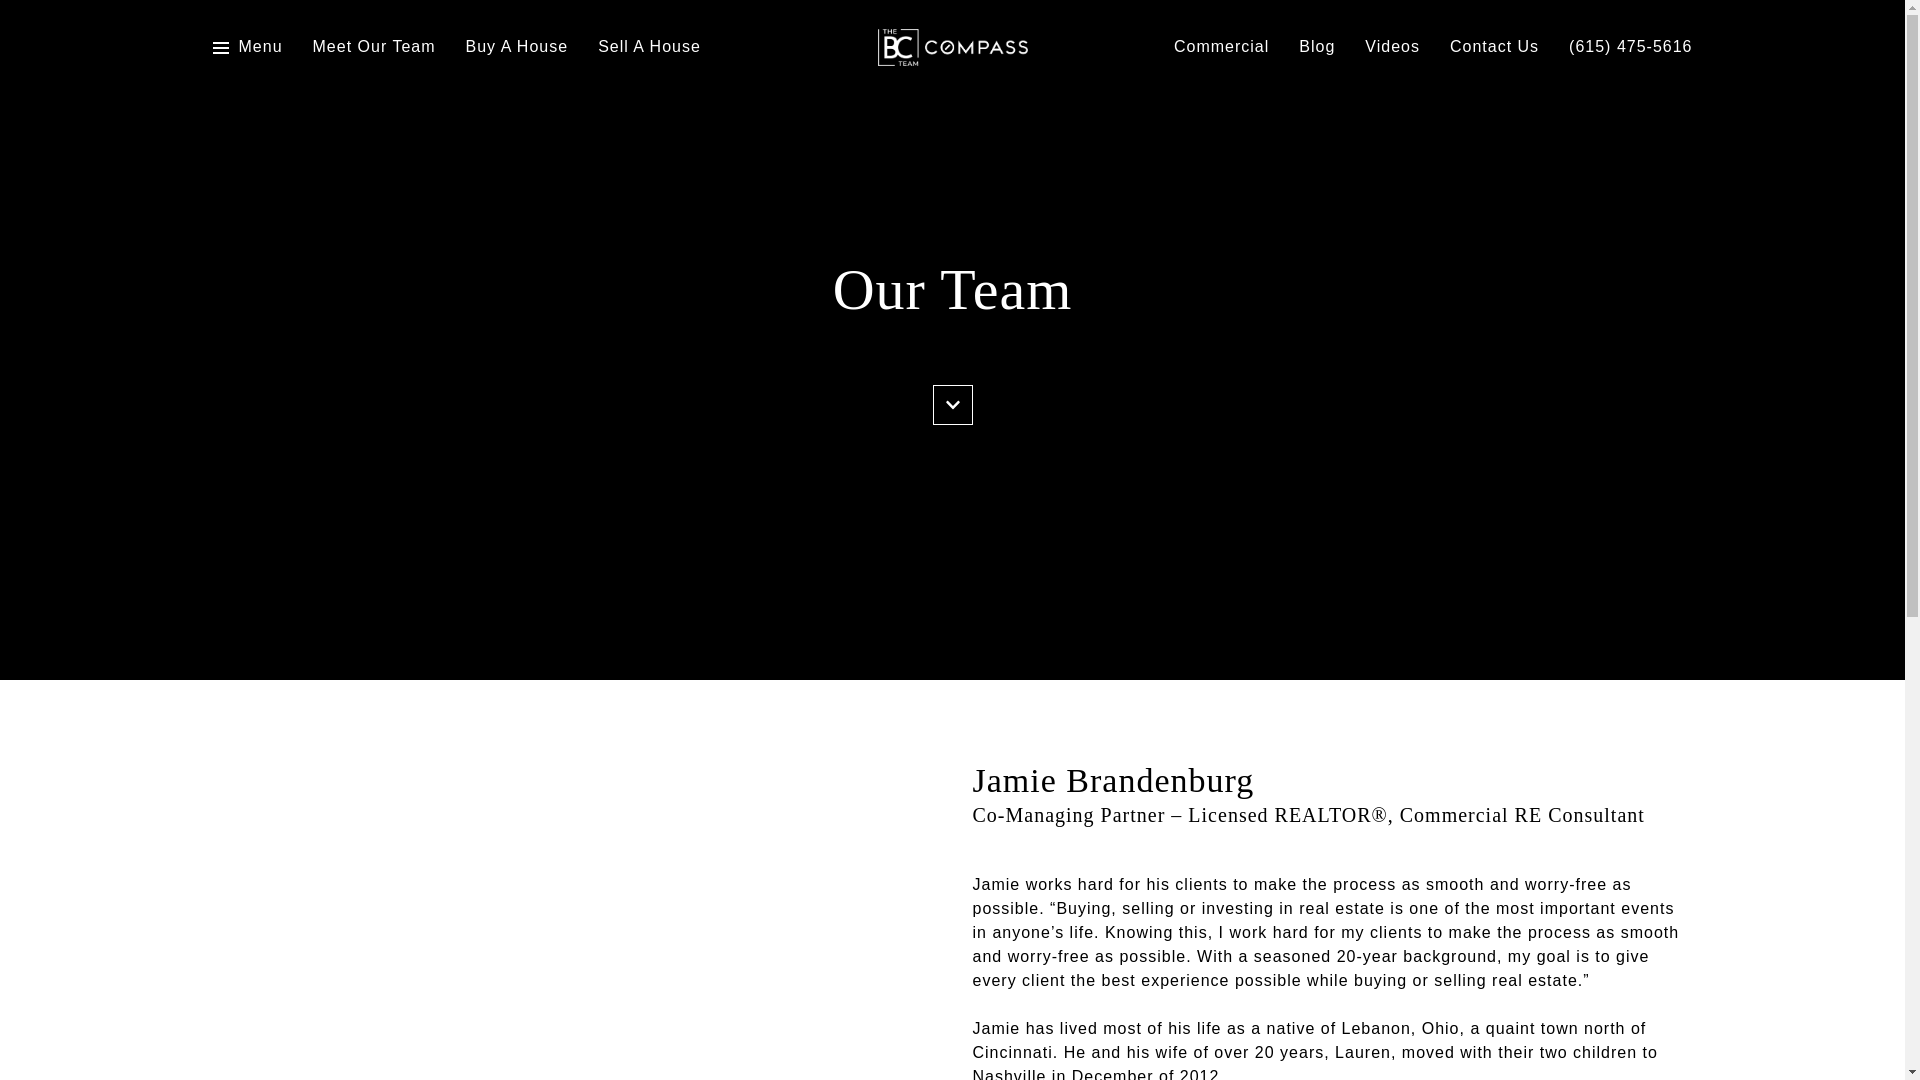  Describe the element at coordinates (517, 47) in the screenshot. I see `Buy A House` at that location.